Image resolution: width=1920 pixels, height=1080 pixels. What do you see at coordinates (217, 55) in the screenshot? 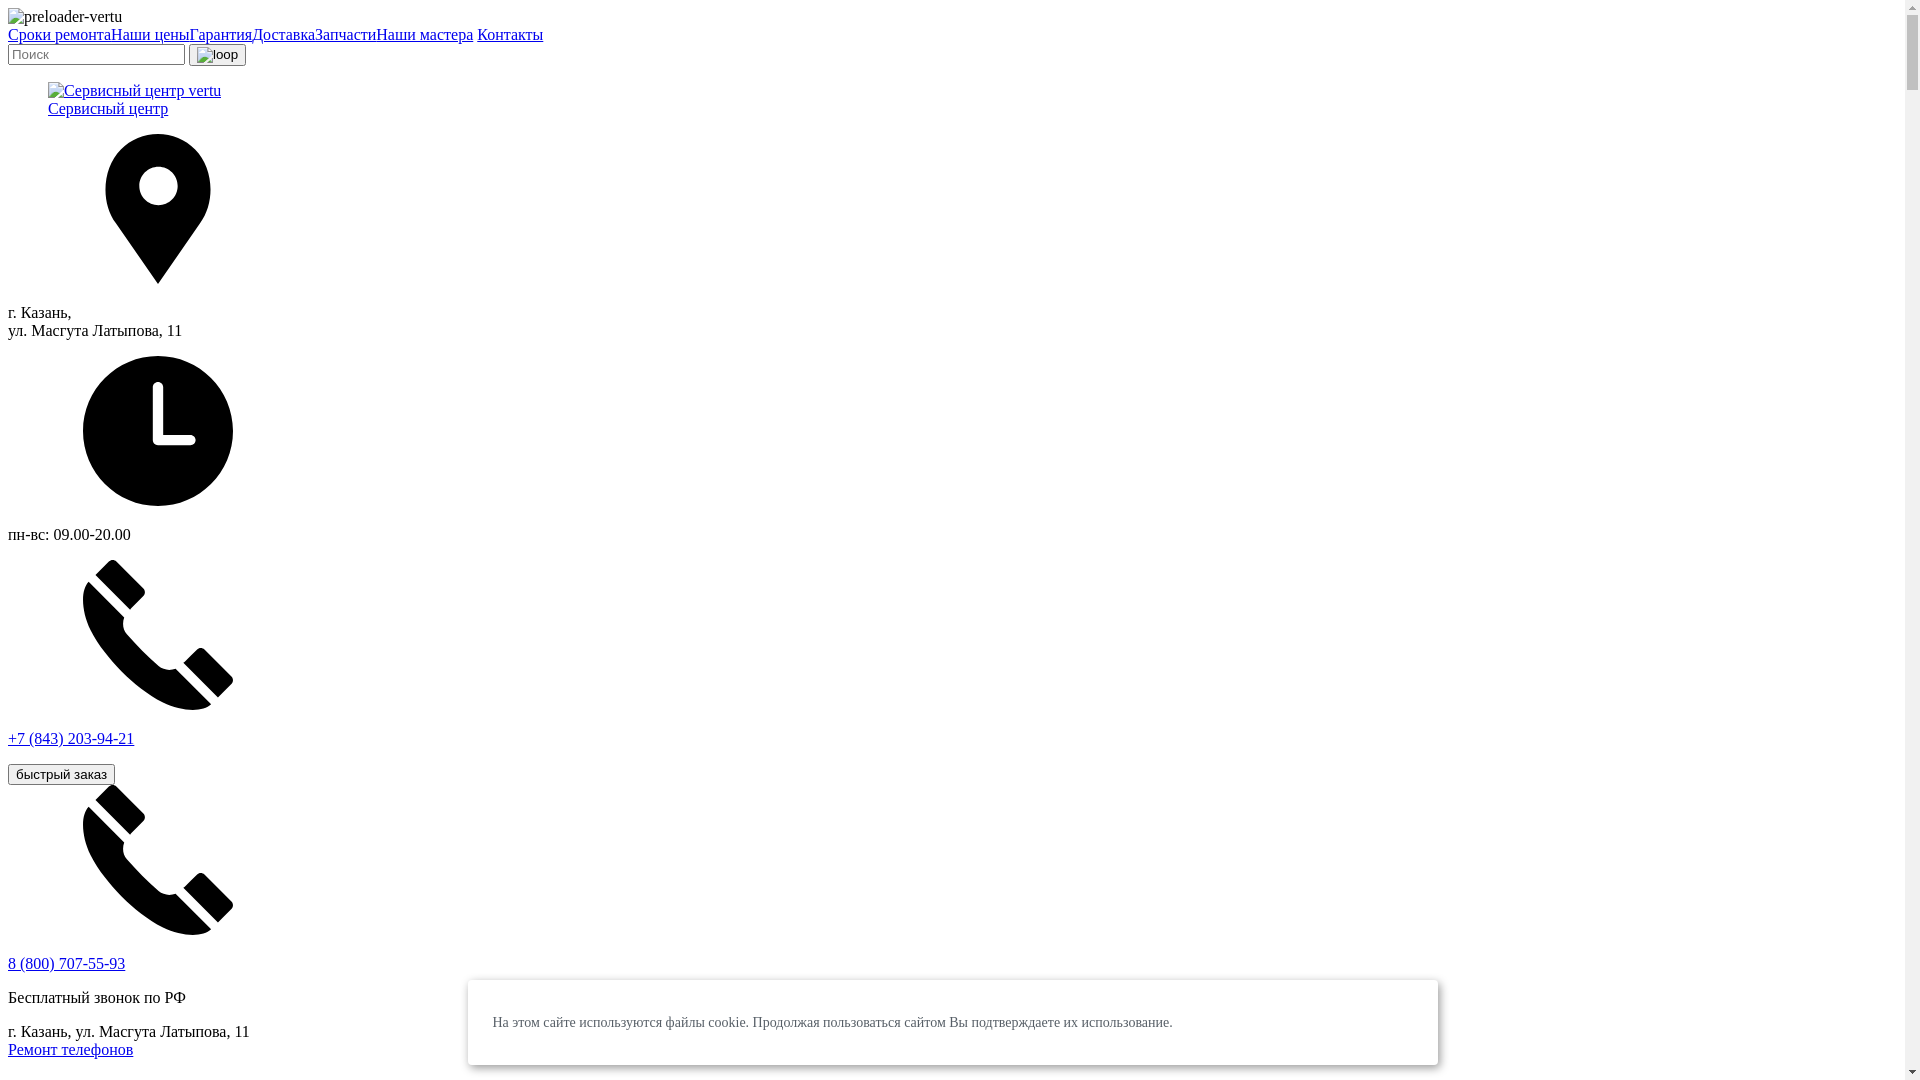
I see `sisea.search` at bounding box center [217, 55].